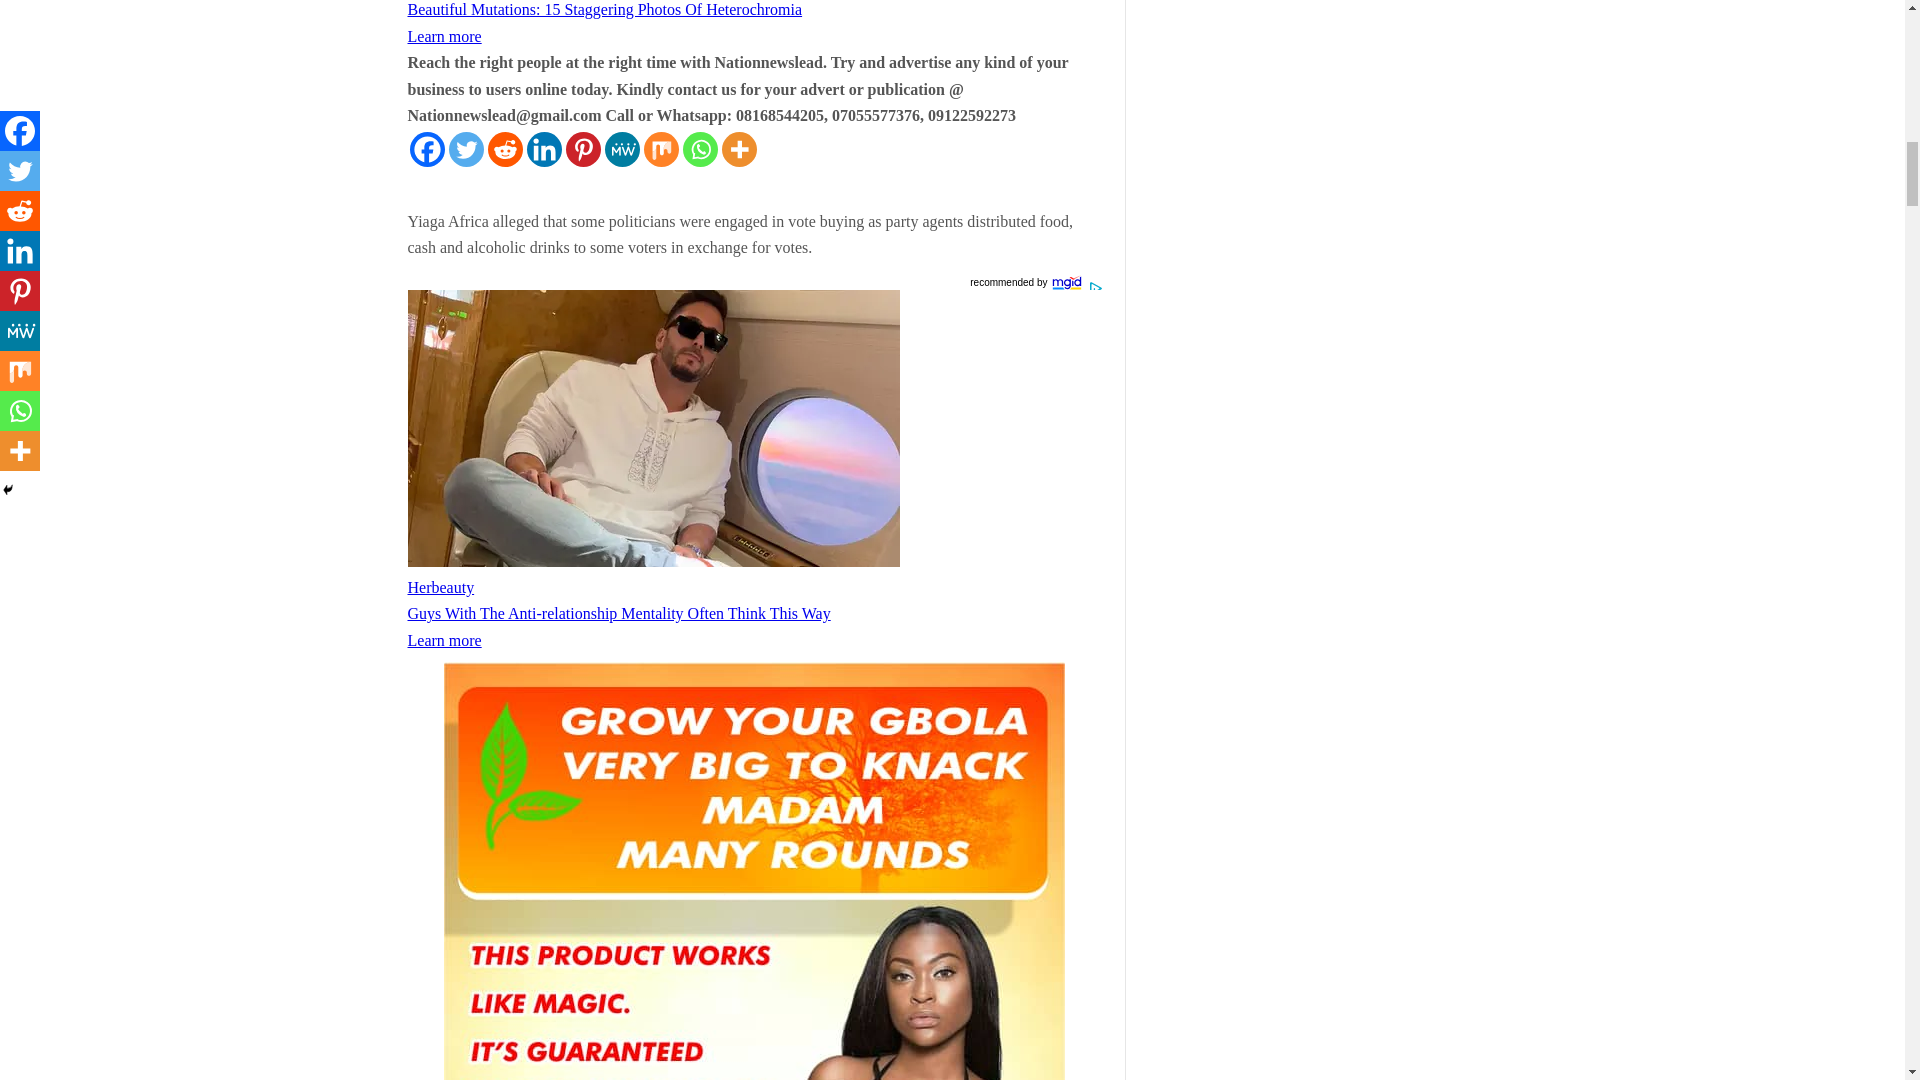 This screenshot has width=1920, height=1080. What do you see at coordinates (698, 149) in the screenshot?
I see `Whatsapp` at bounding box center [698, 149].